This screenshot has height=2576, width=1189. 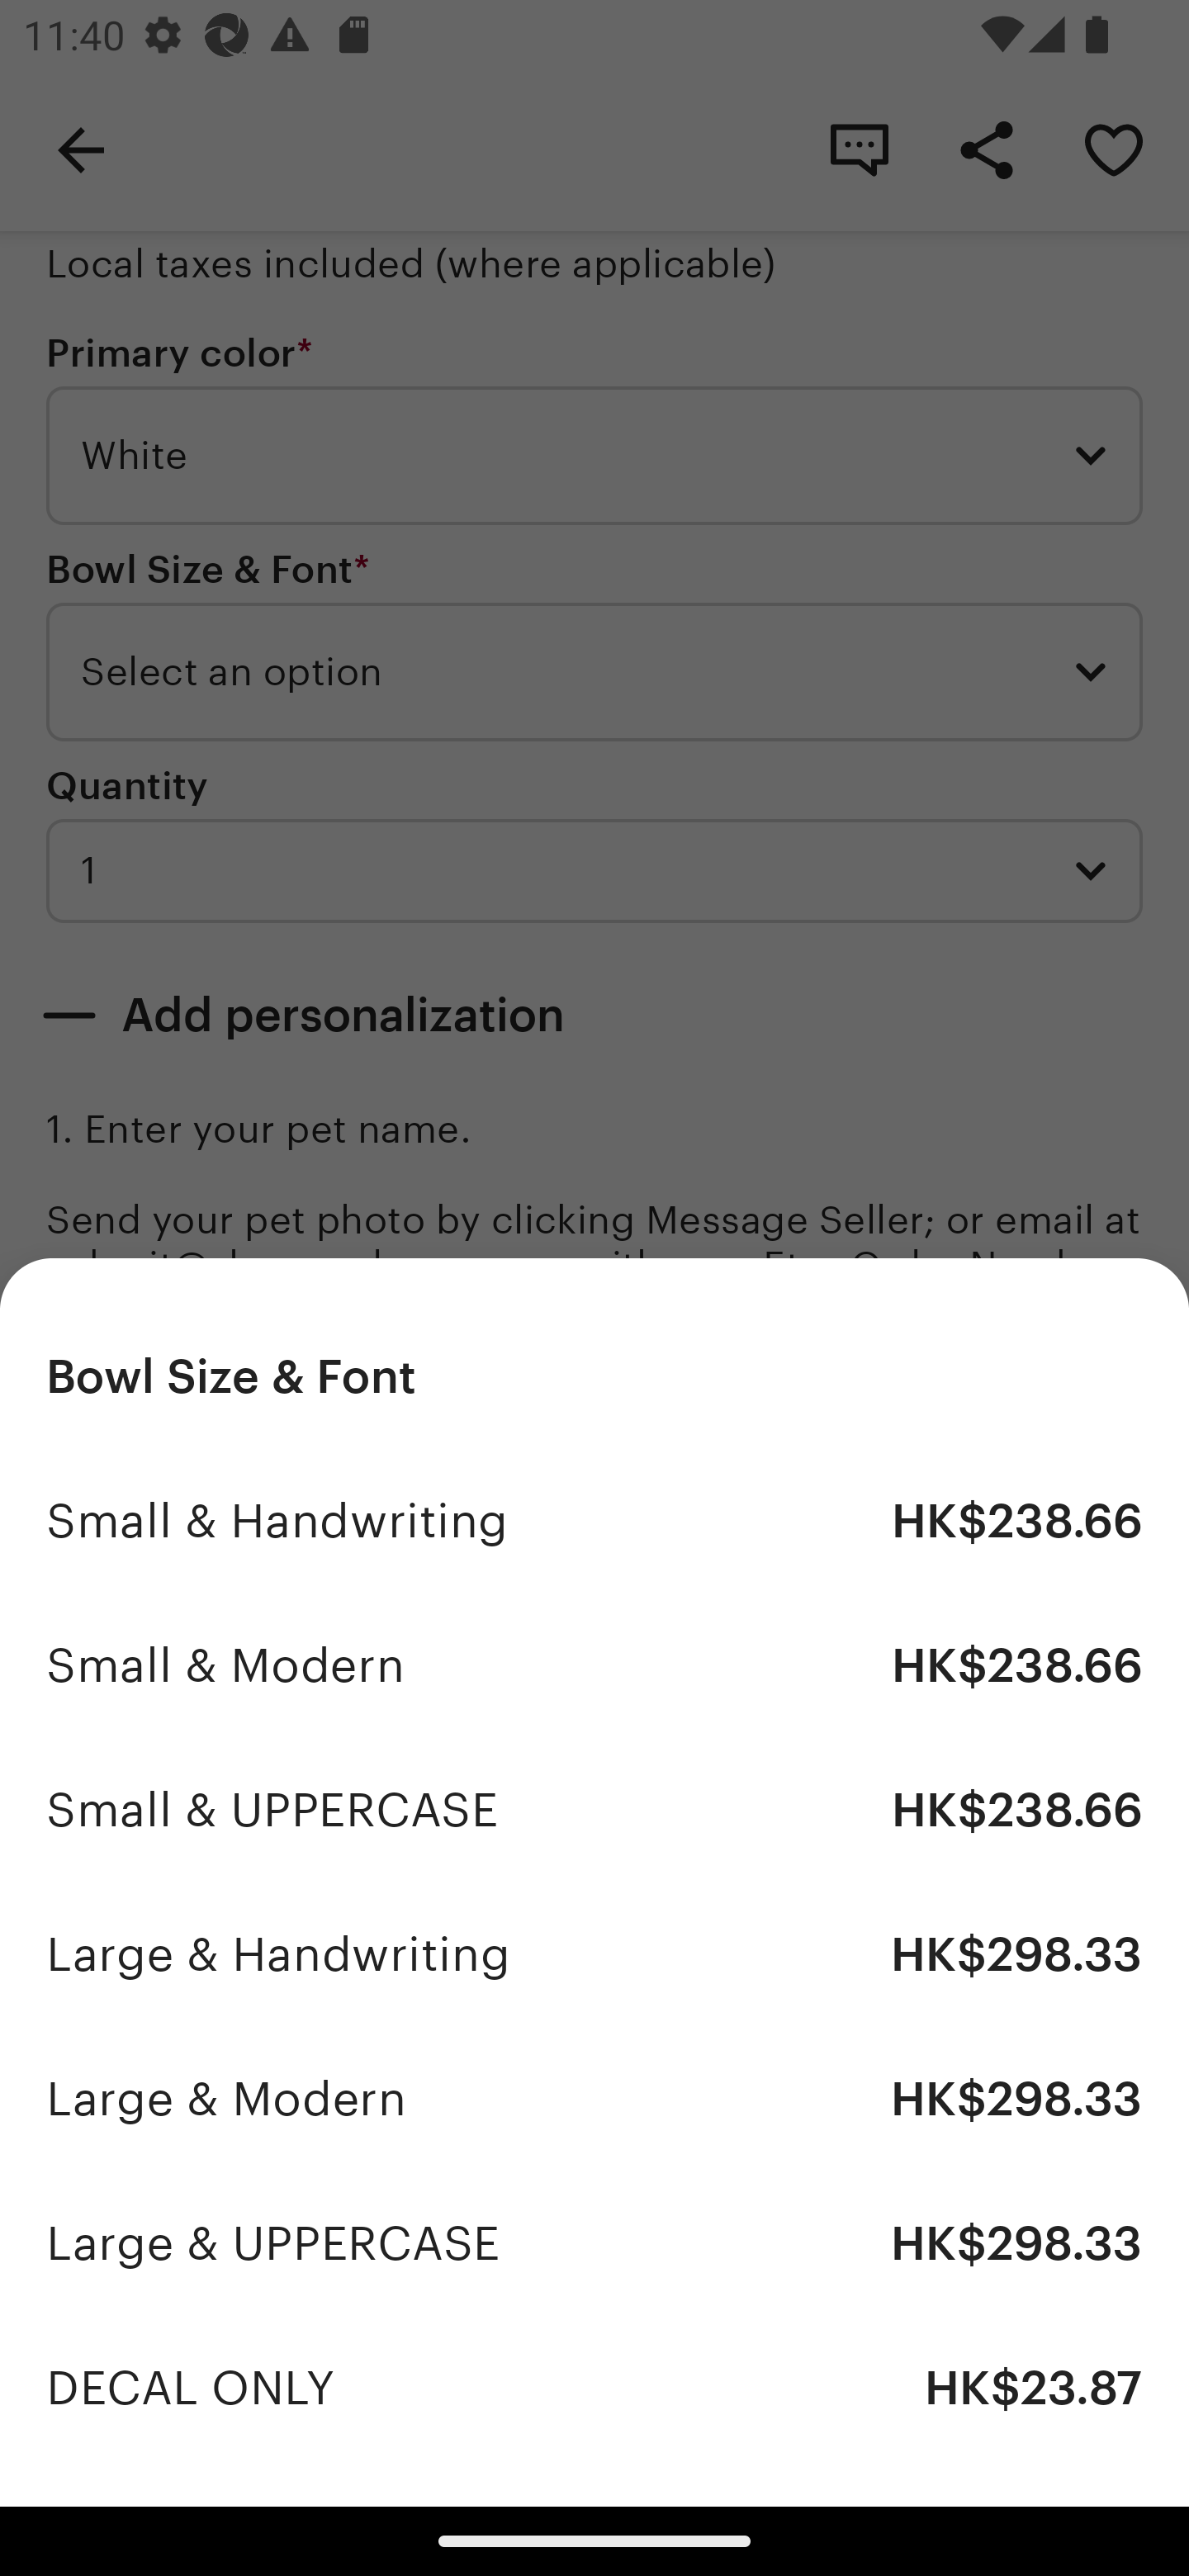 What do you see at coordinates (594, 2243) in the screenshot?
I see `Large & UPPERCASE HK$298.33` at bounding box center [594, 2243].